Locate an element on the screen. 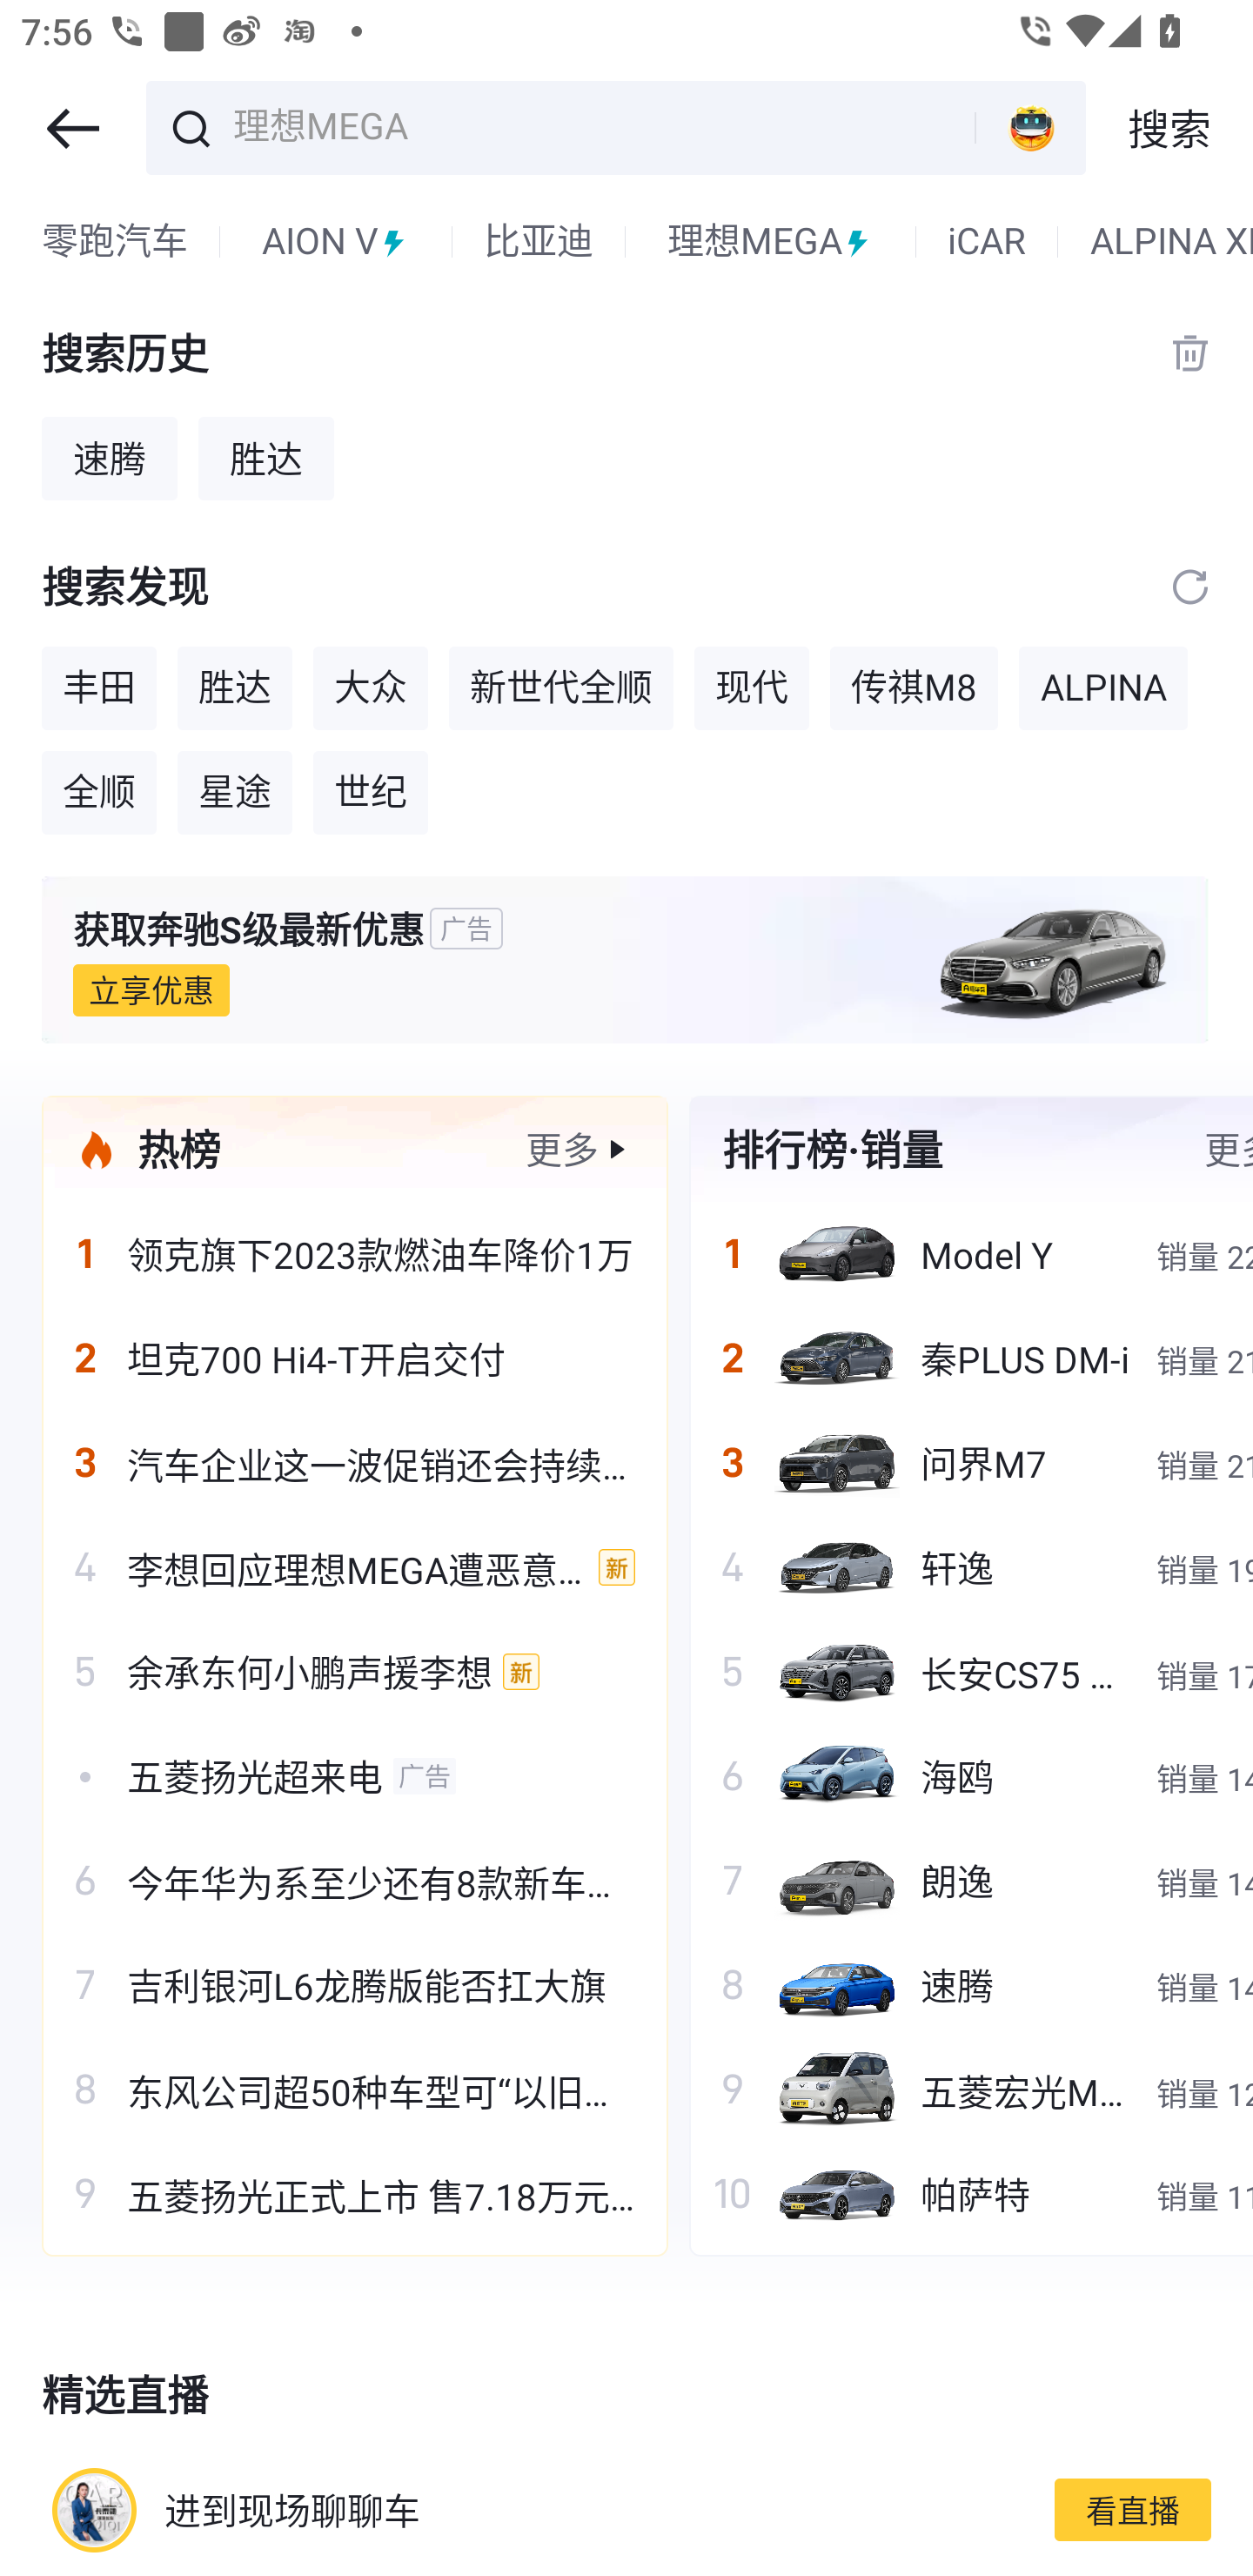 The height and width of the screenshot is (2576, 1253). 全顺 is located at coordinates (99, 794).